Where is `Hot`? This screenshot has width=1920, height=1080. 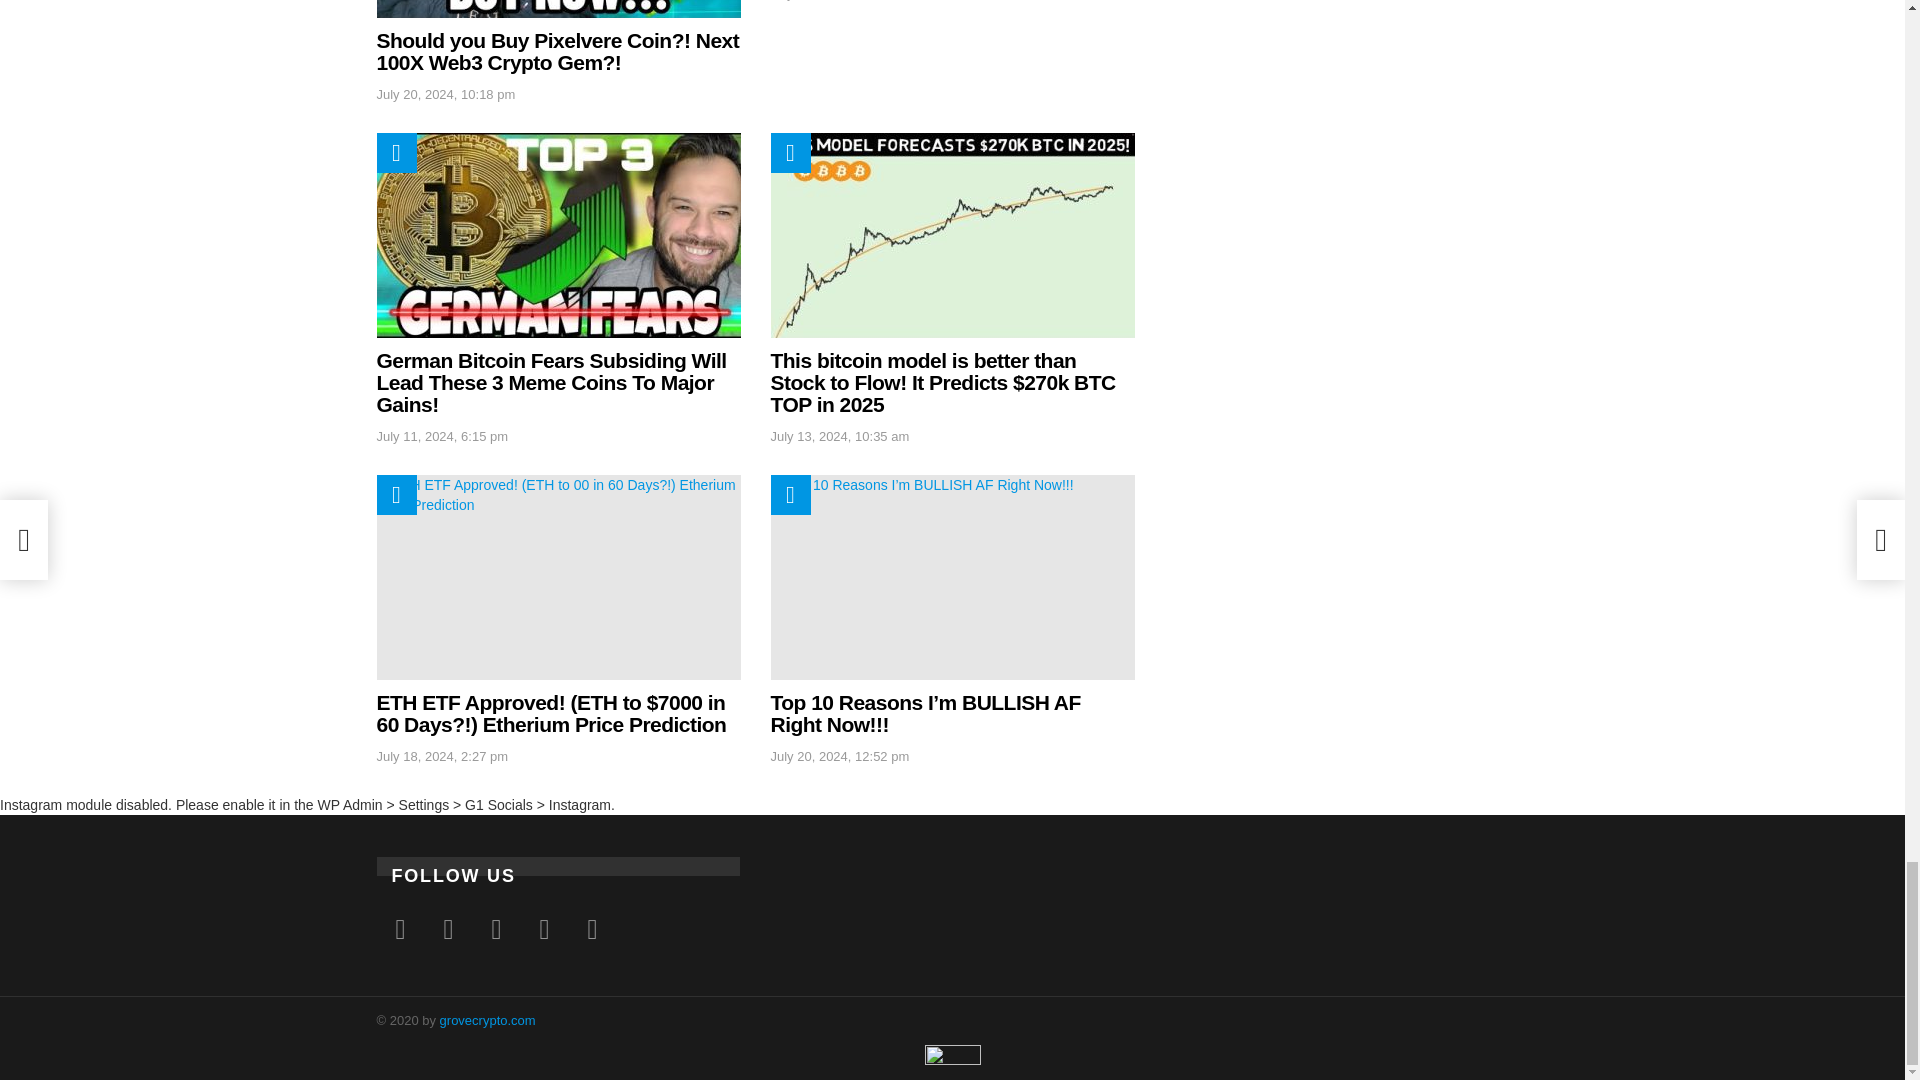 Hot is located at coordinates (790, 152).